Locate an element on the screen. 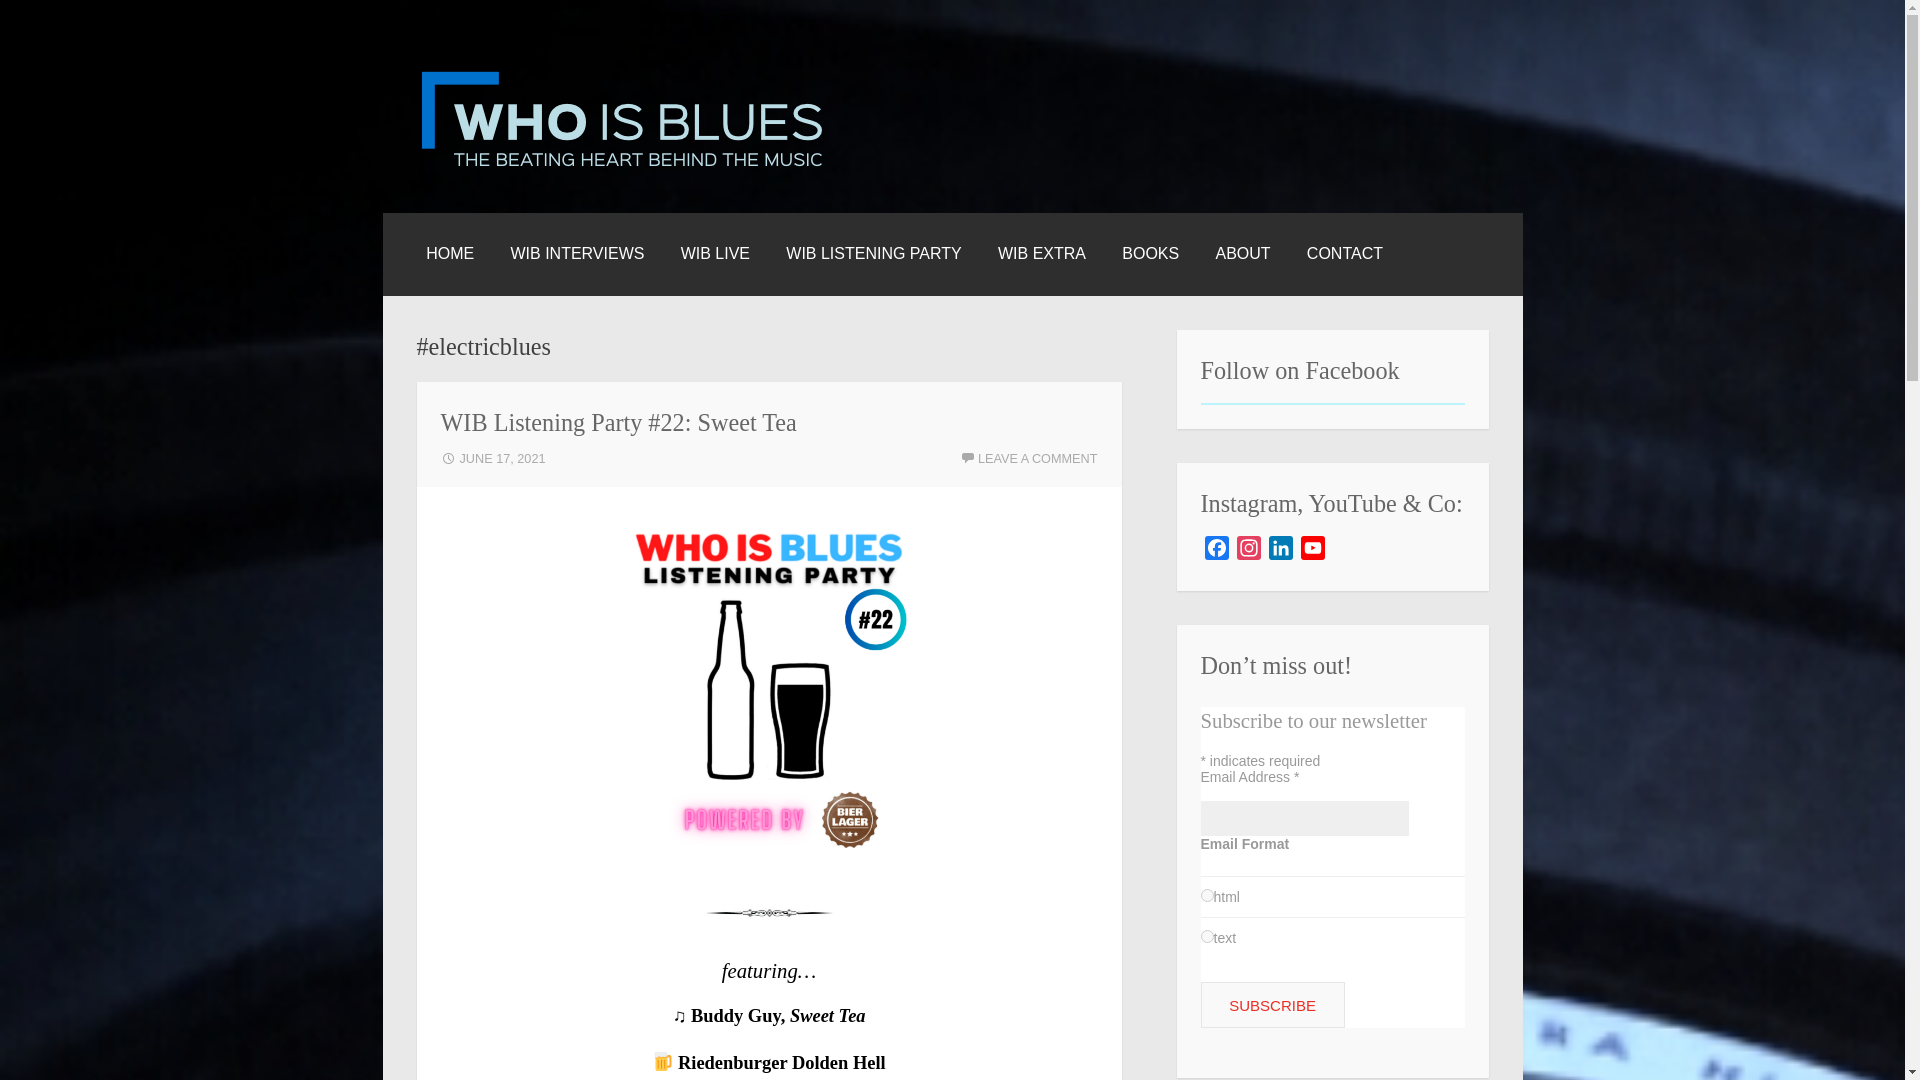  CONTACT is located at coordinates (1344, 253).